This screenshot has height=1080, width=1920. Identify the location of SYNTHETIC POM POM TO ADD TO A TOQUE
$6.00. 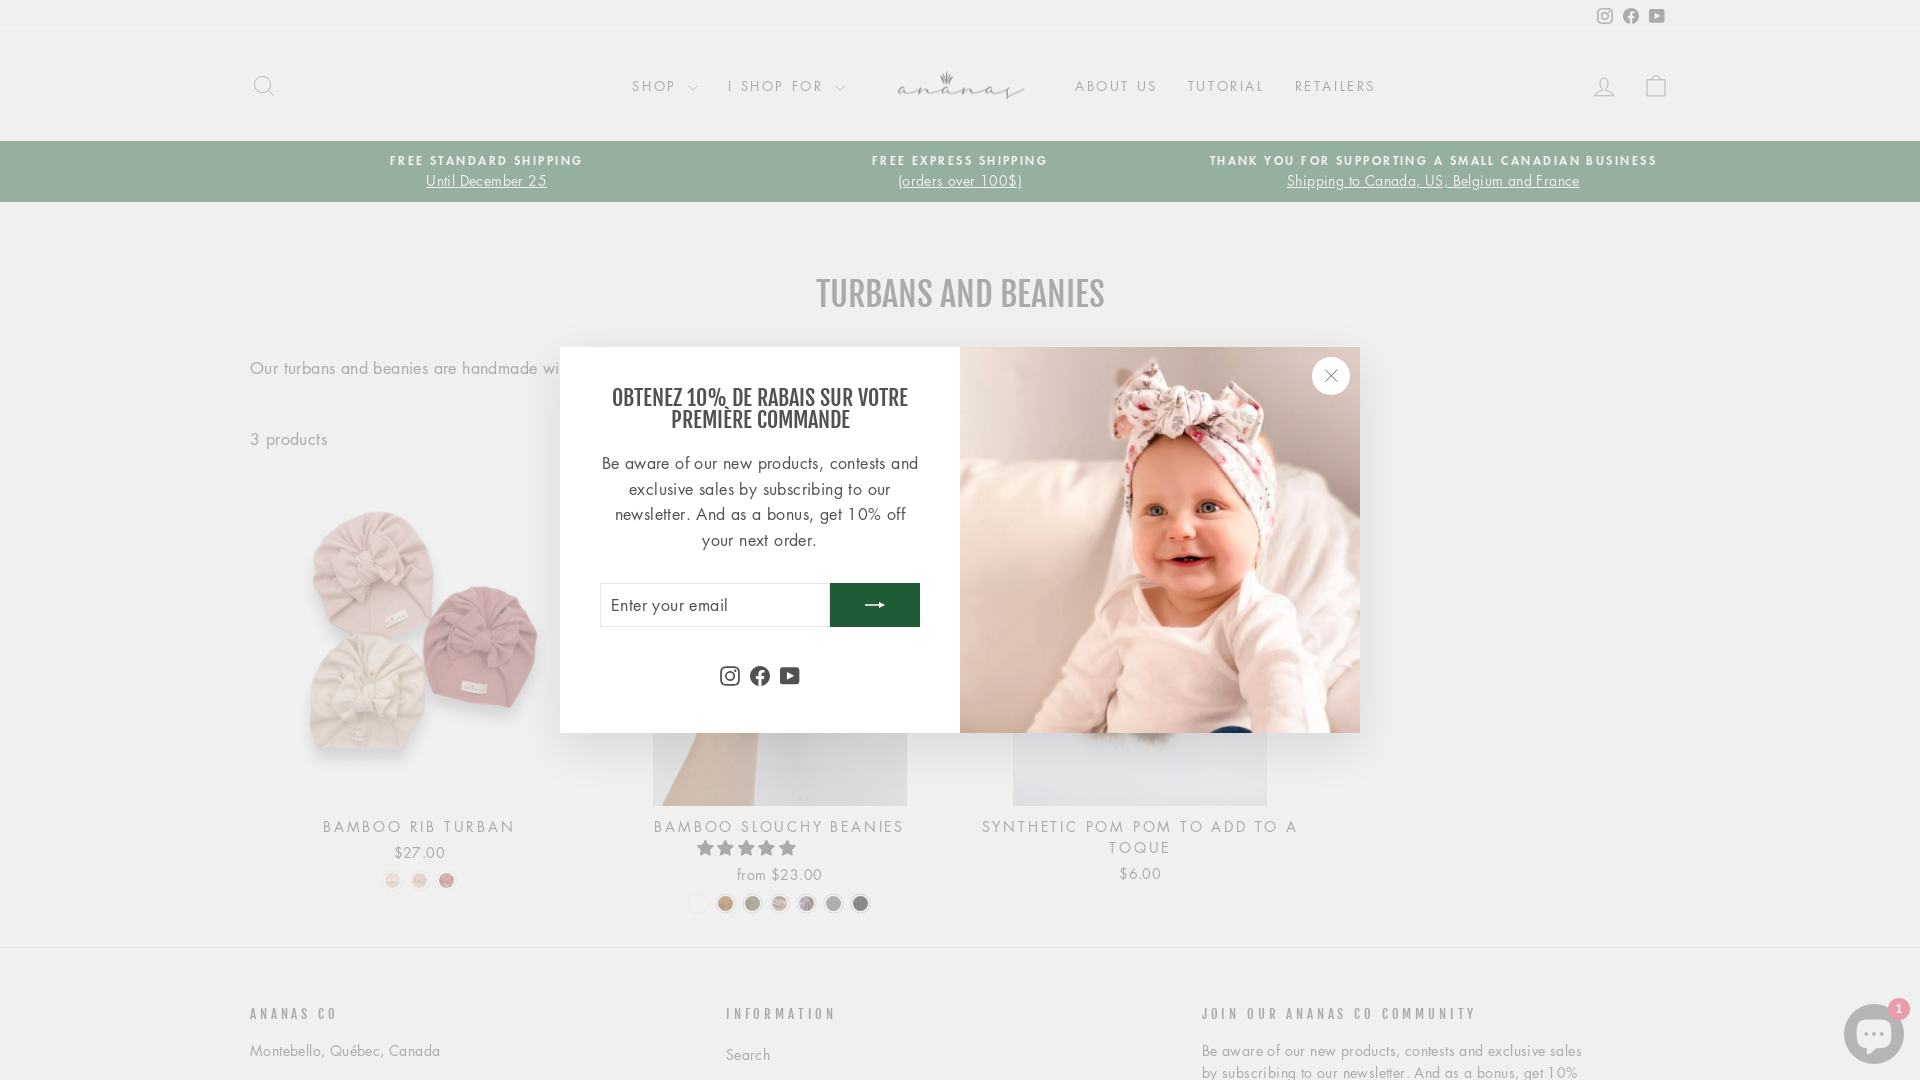
(1140, 848).